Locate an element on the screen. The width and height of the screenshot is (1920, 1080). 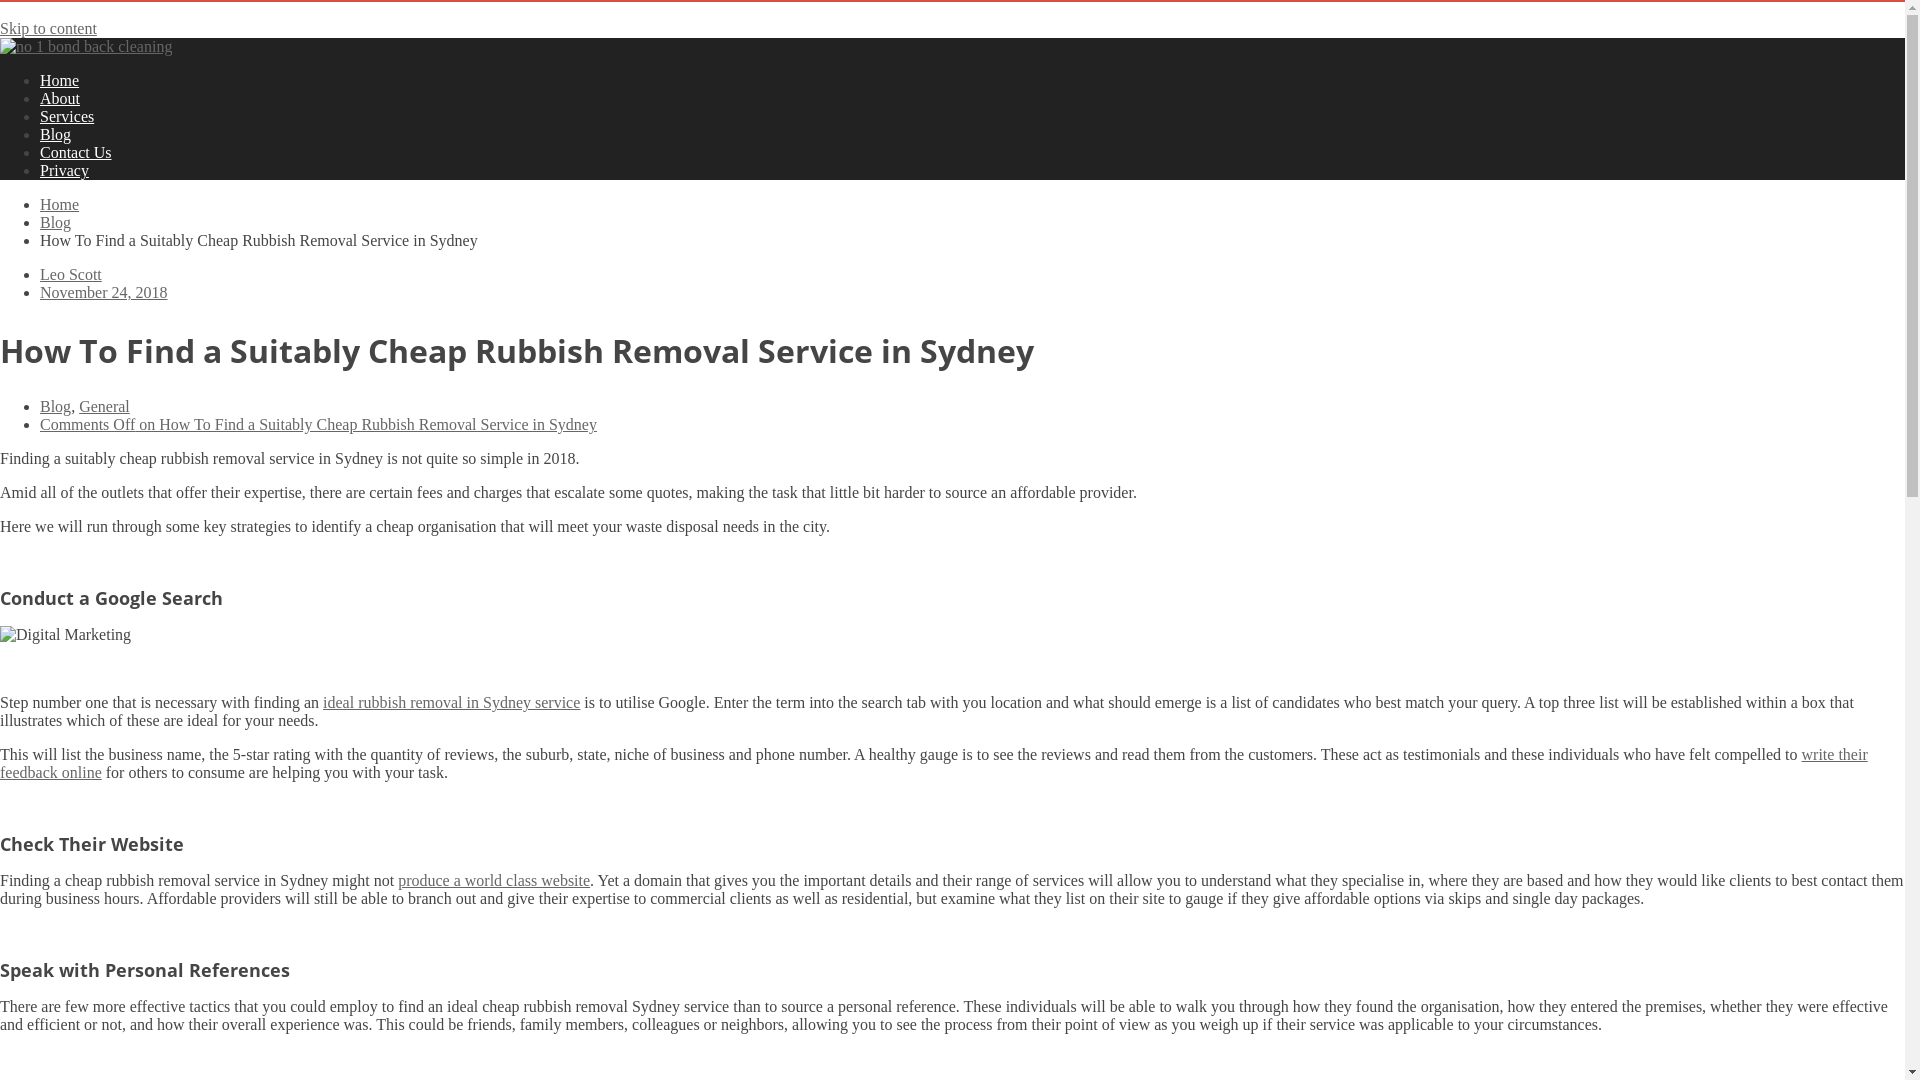
General is located at coordinates (104, 406).